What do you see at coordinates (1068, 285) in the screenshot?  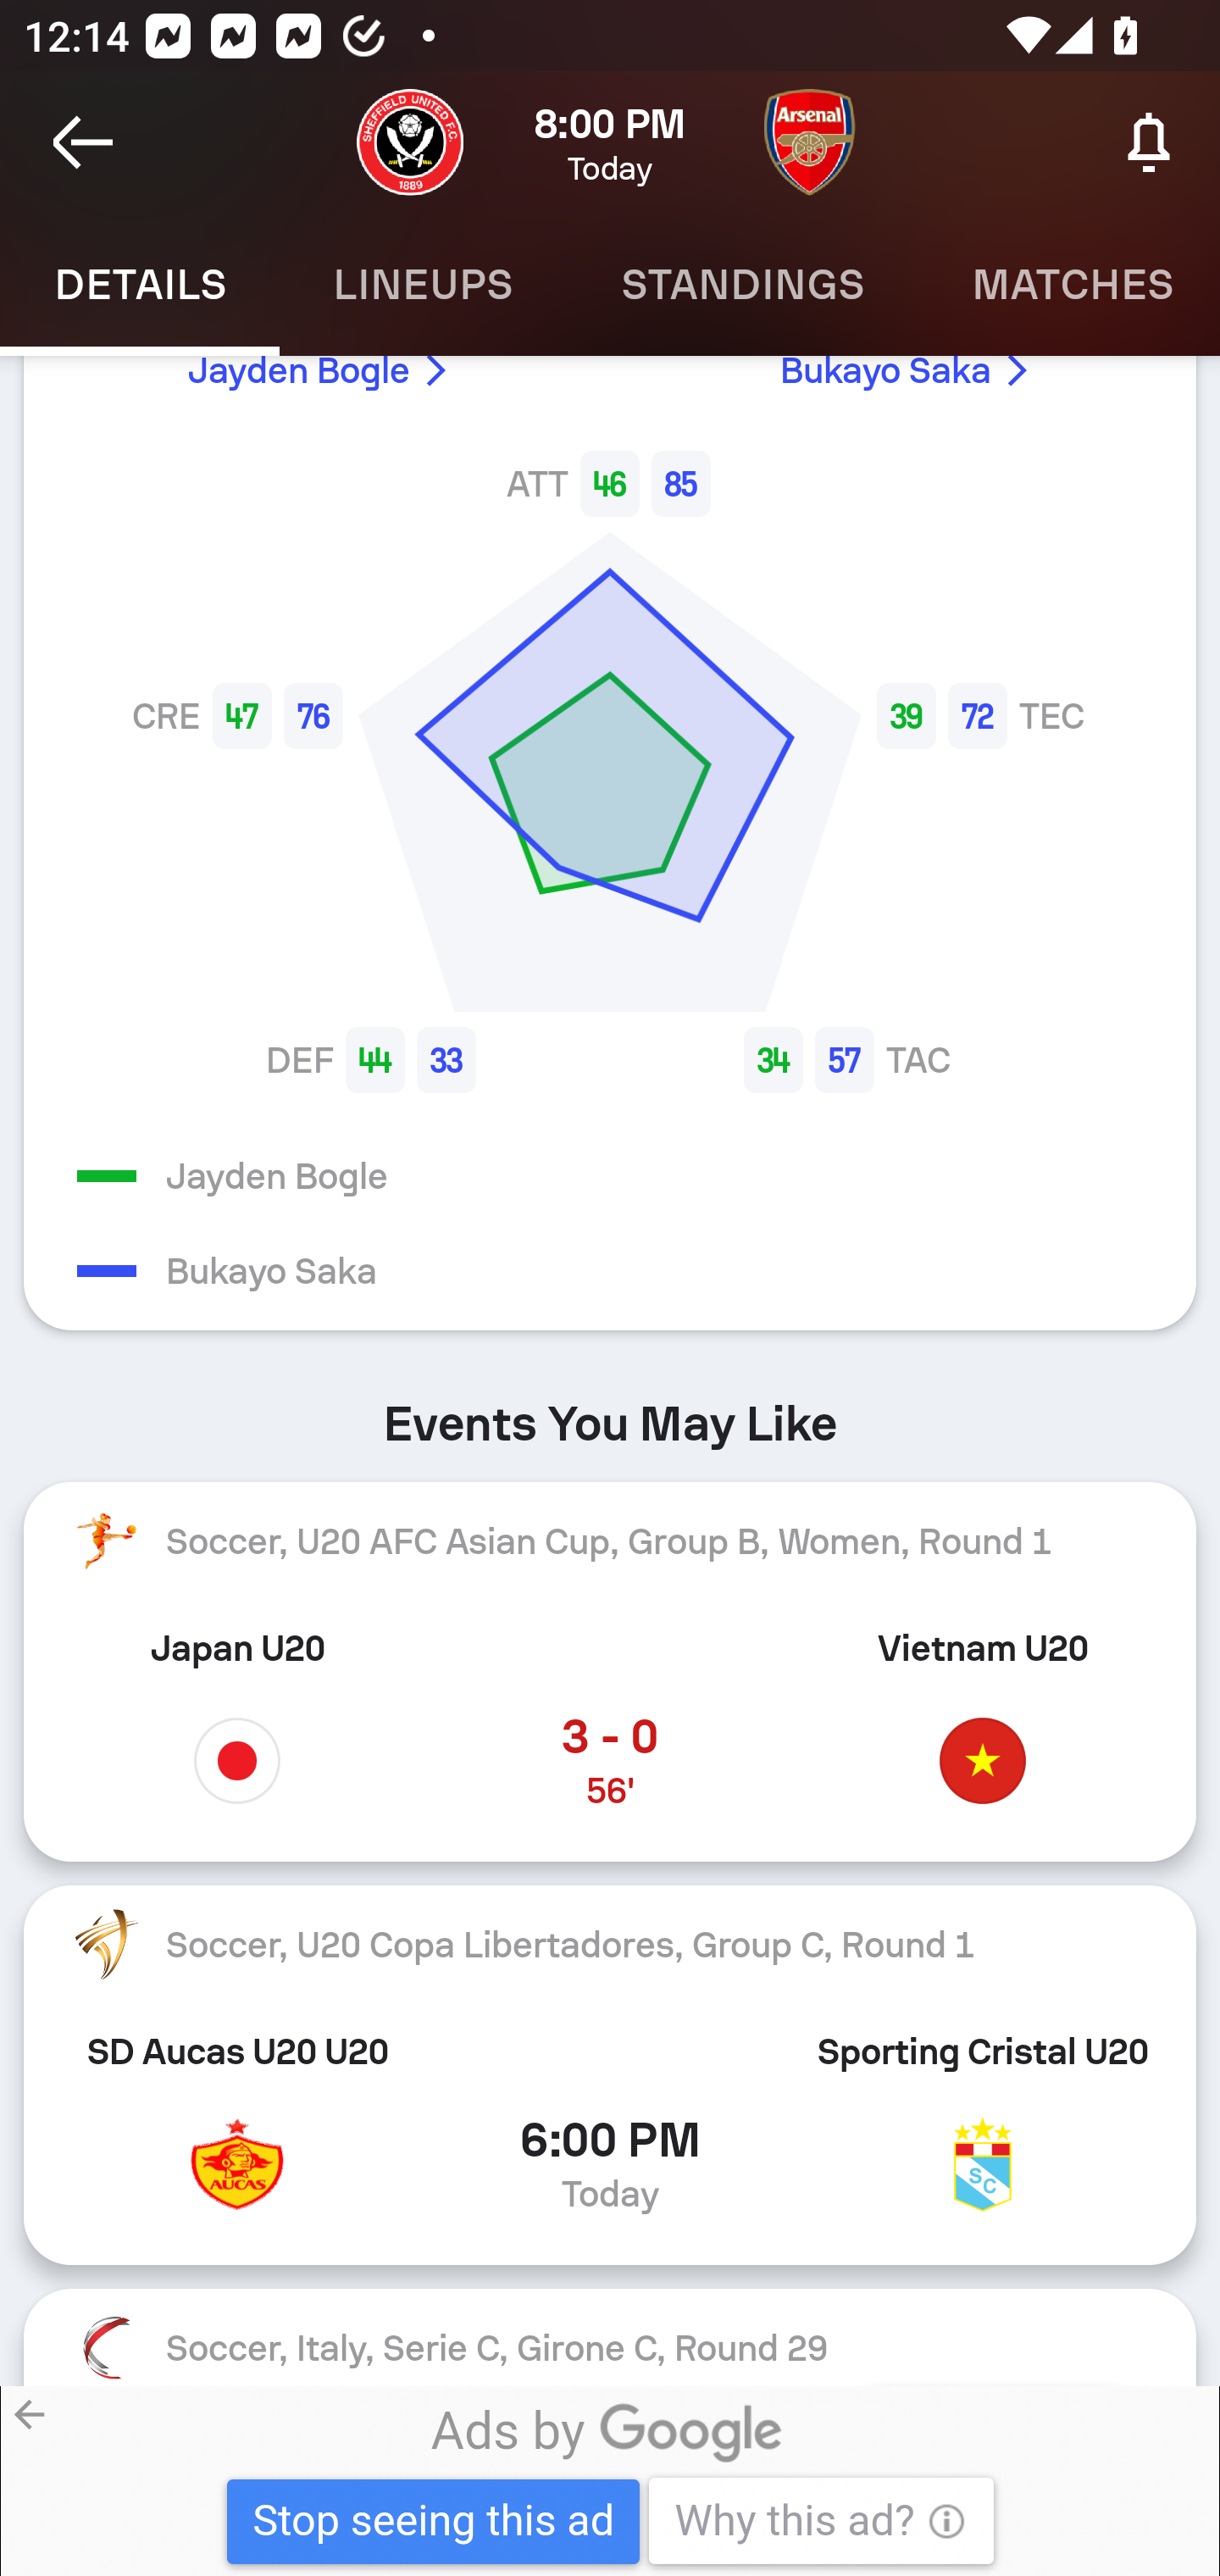 I see `Matches MATCHES` at bounding box center [1068, 285].